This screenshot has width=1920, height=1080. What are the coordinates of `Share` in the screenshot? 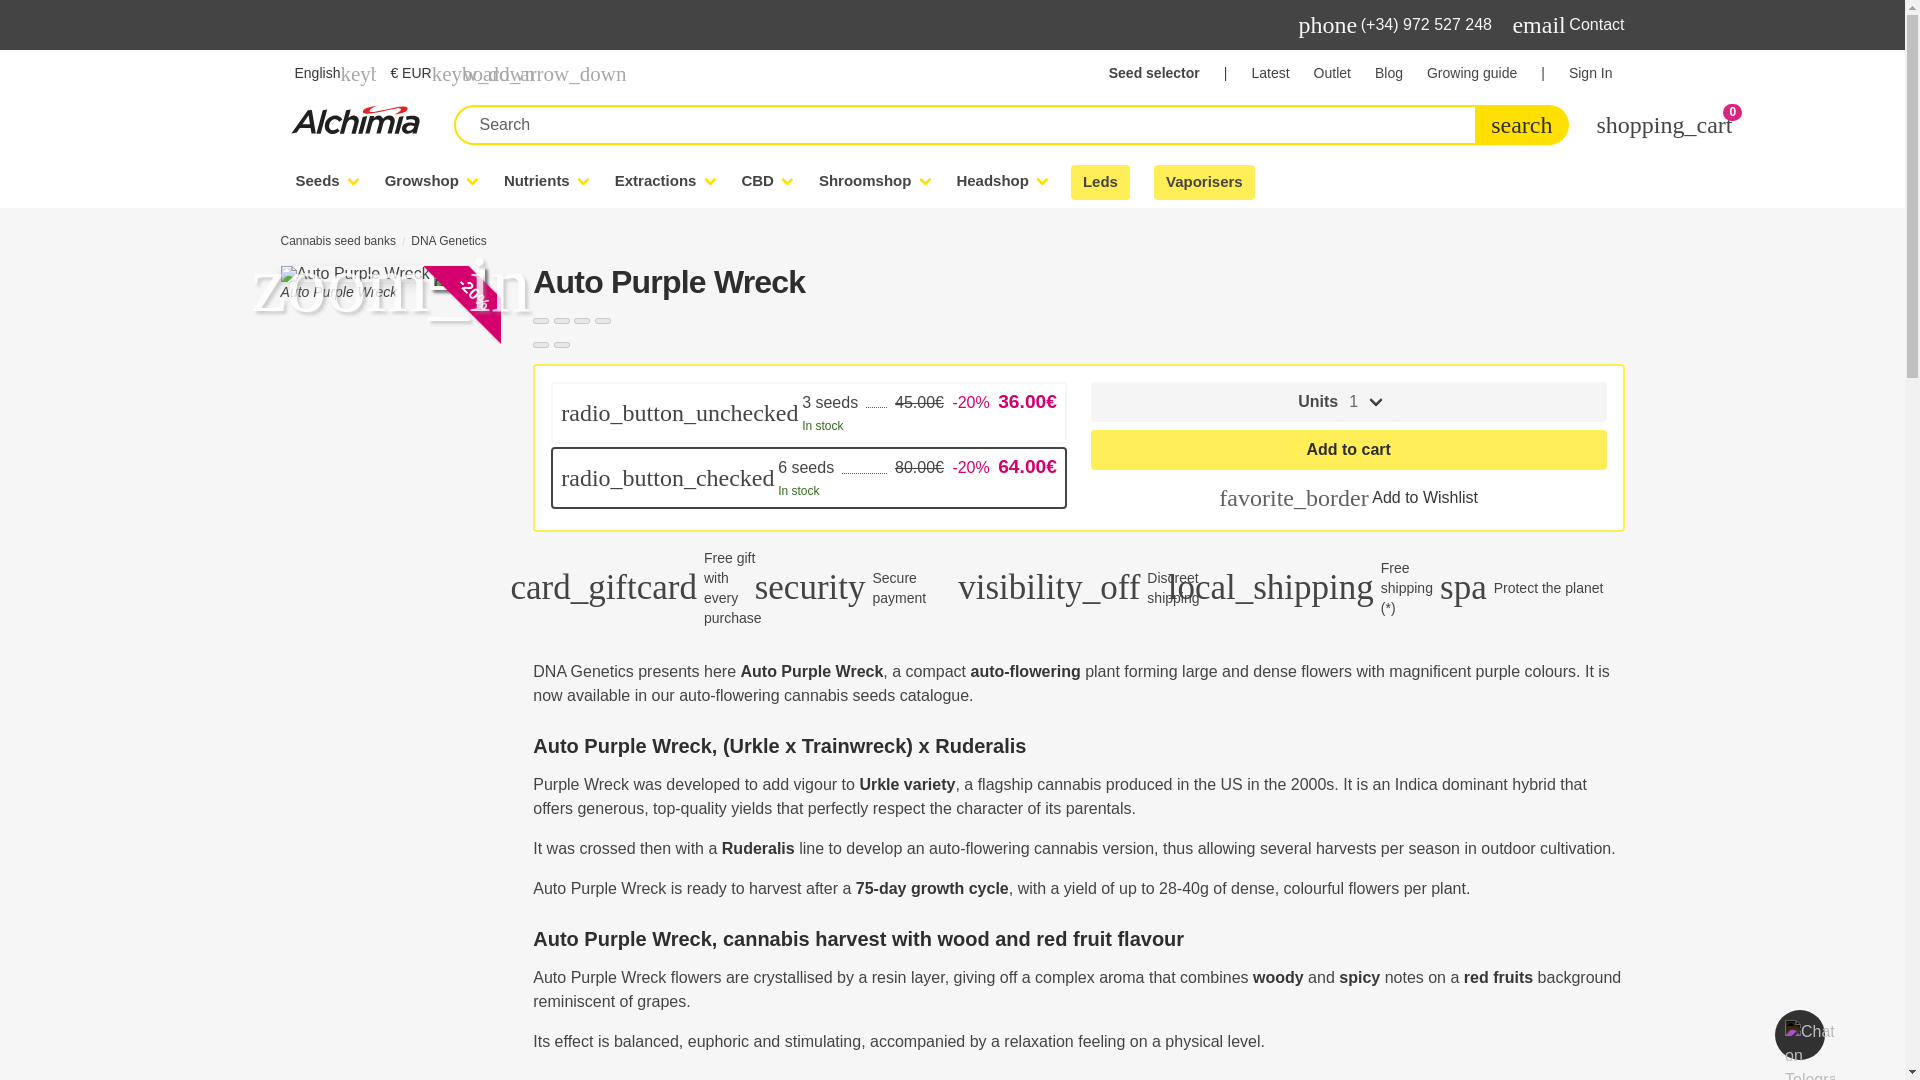 It's located at (562, 320).